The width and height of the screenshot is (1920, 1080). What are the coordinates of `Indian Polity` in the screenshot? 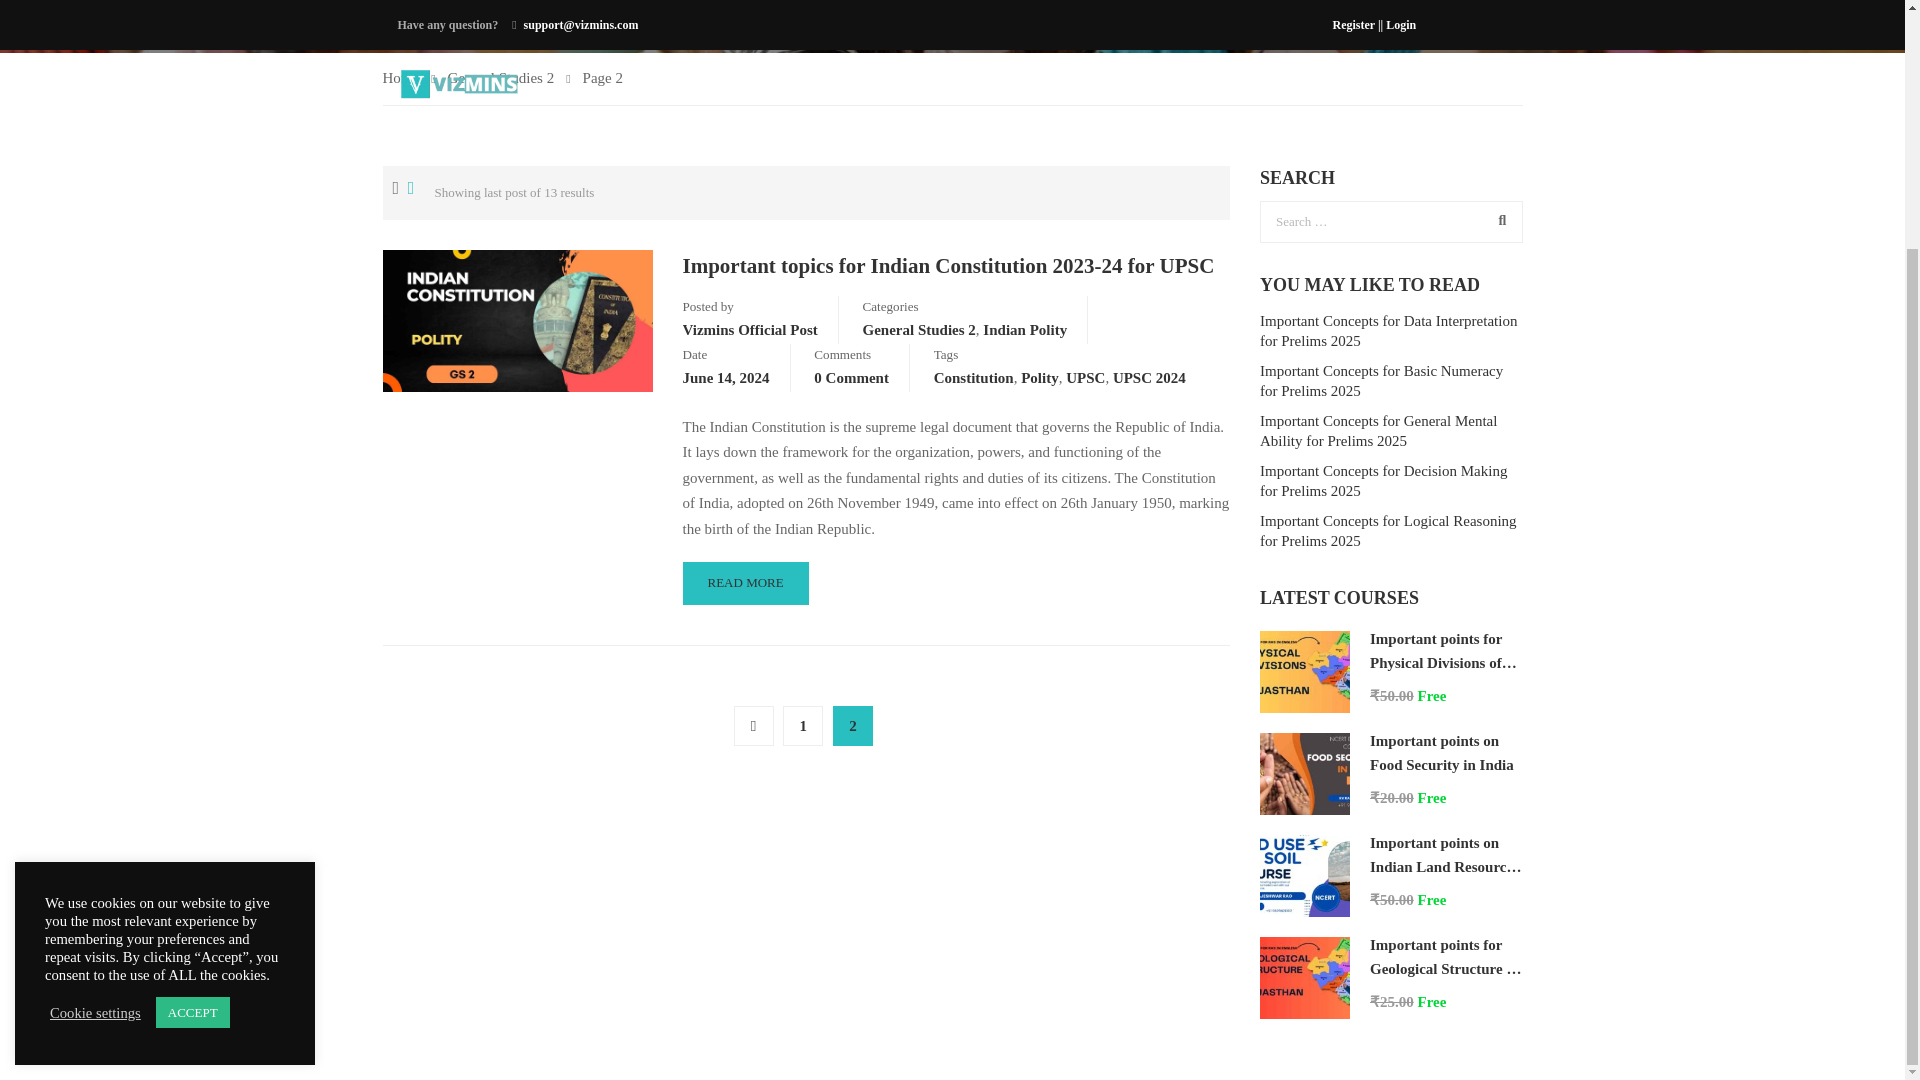 It's located at (1025, 330).